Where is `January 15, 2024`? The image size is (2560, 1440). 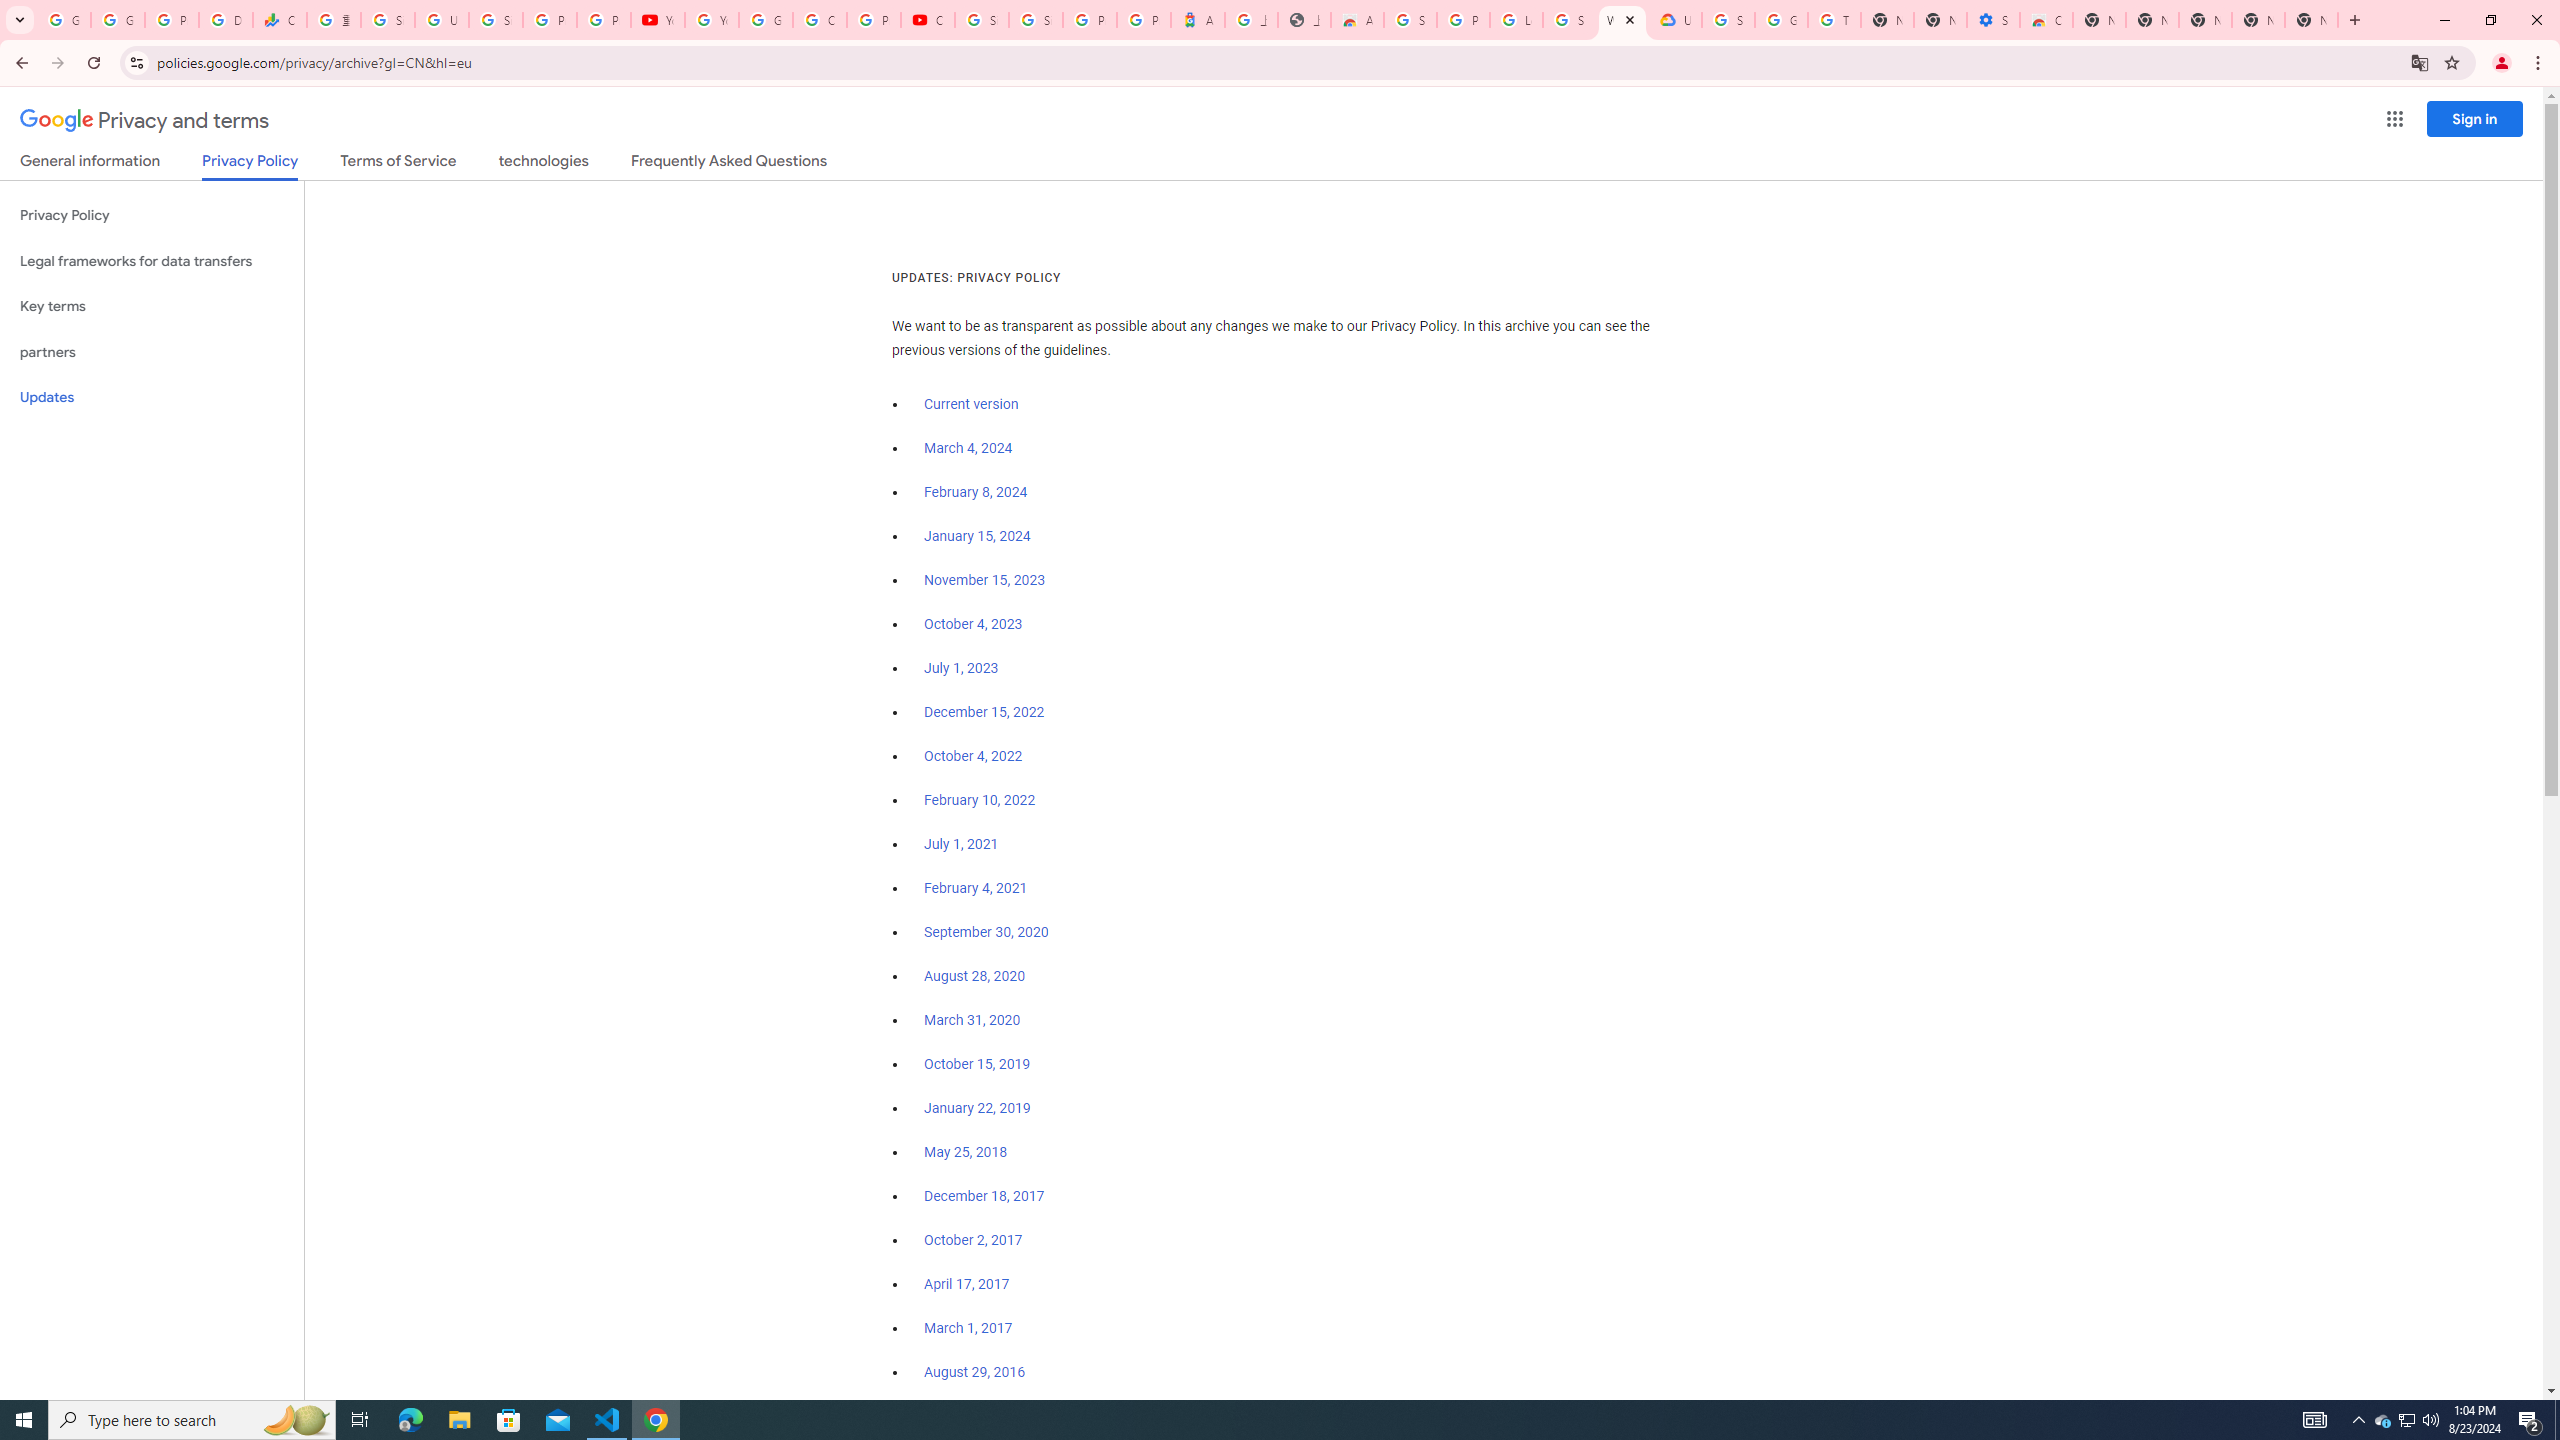 January 15, 2024 is located at coordinates (978, 536).